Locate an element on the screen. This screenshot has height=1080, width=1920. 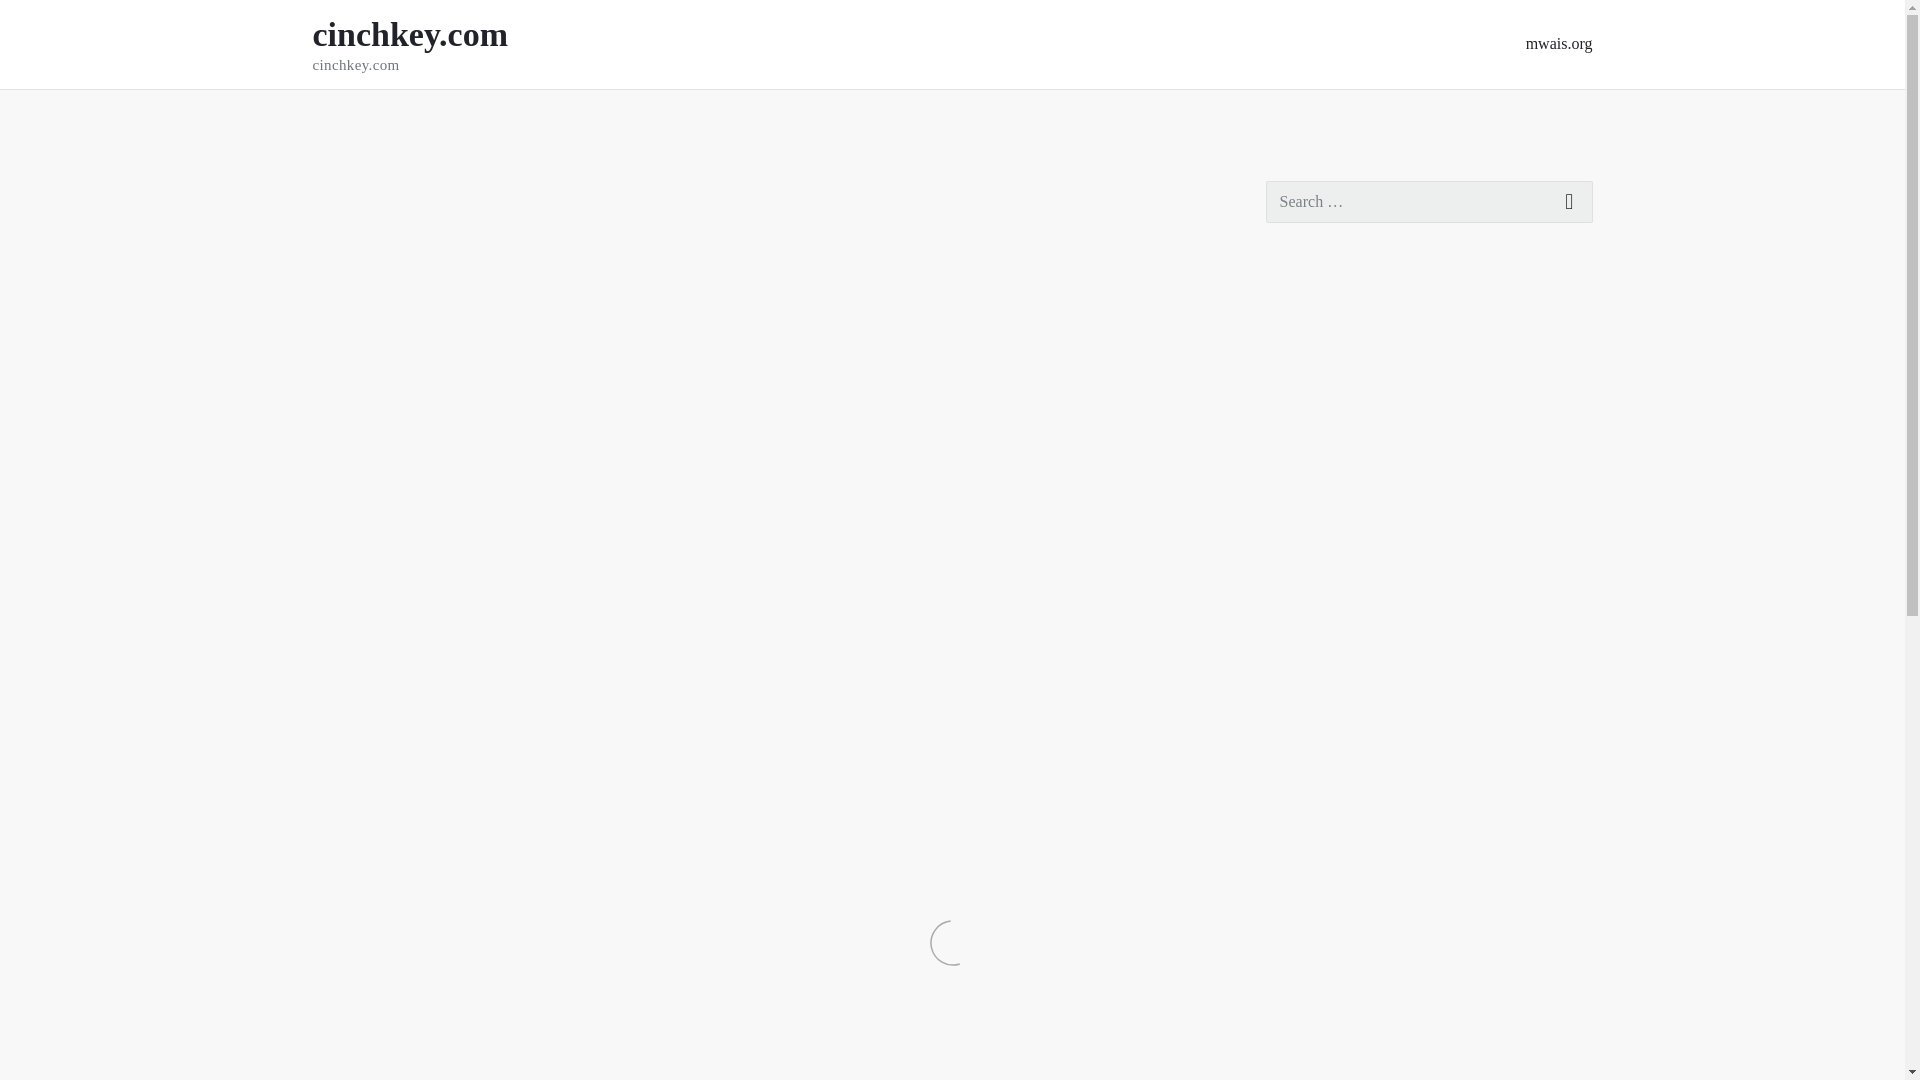
Search for: is located at coordinates (1429, 202).